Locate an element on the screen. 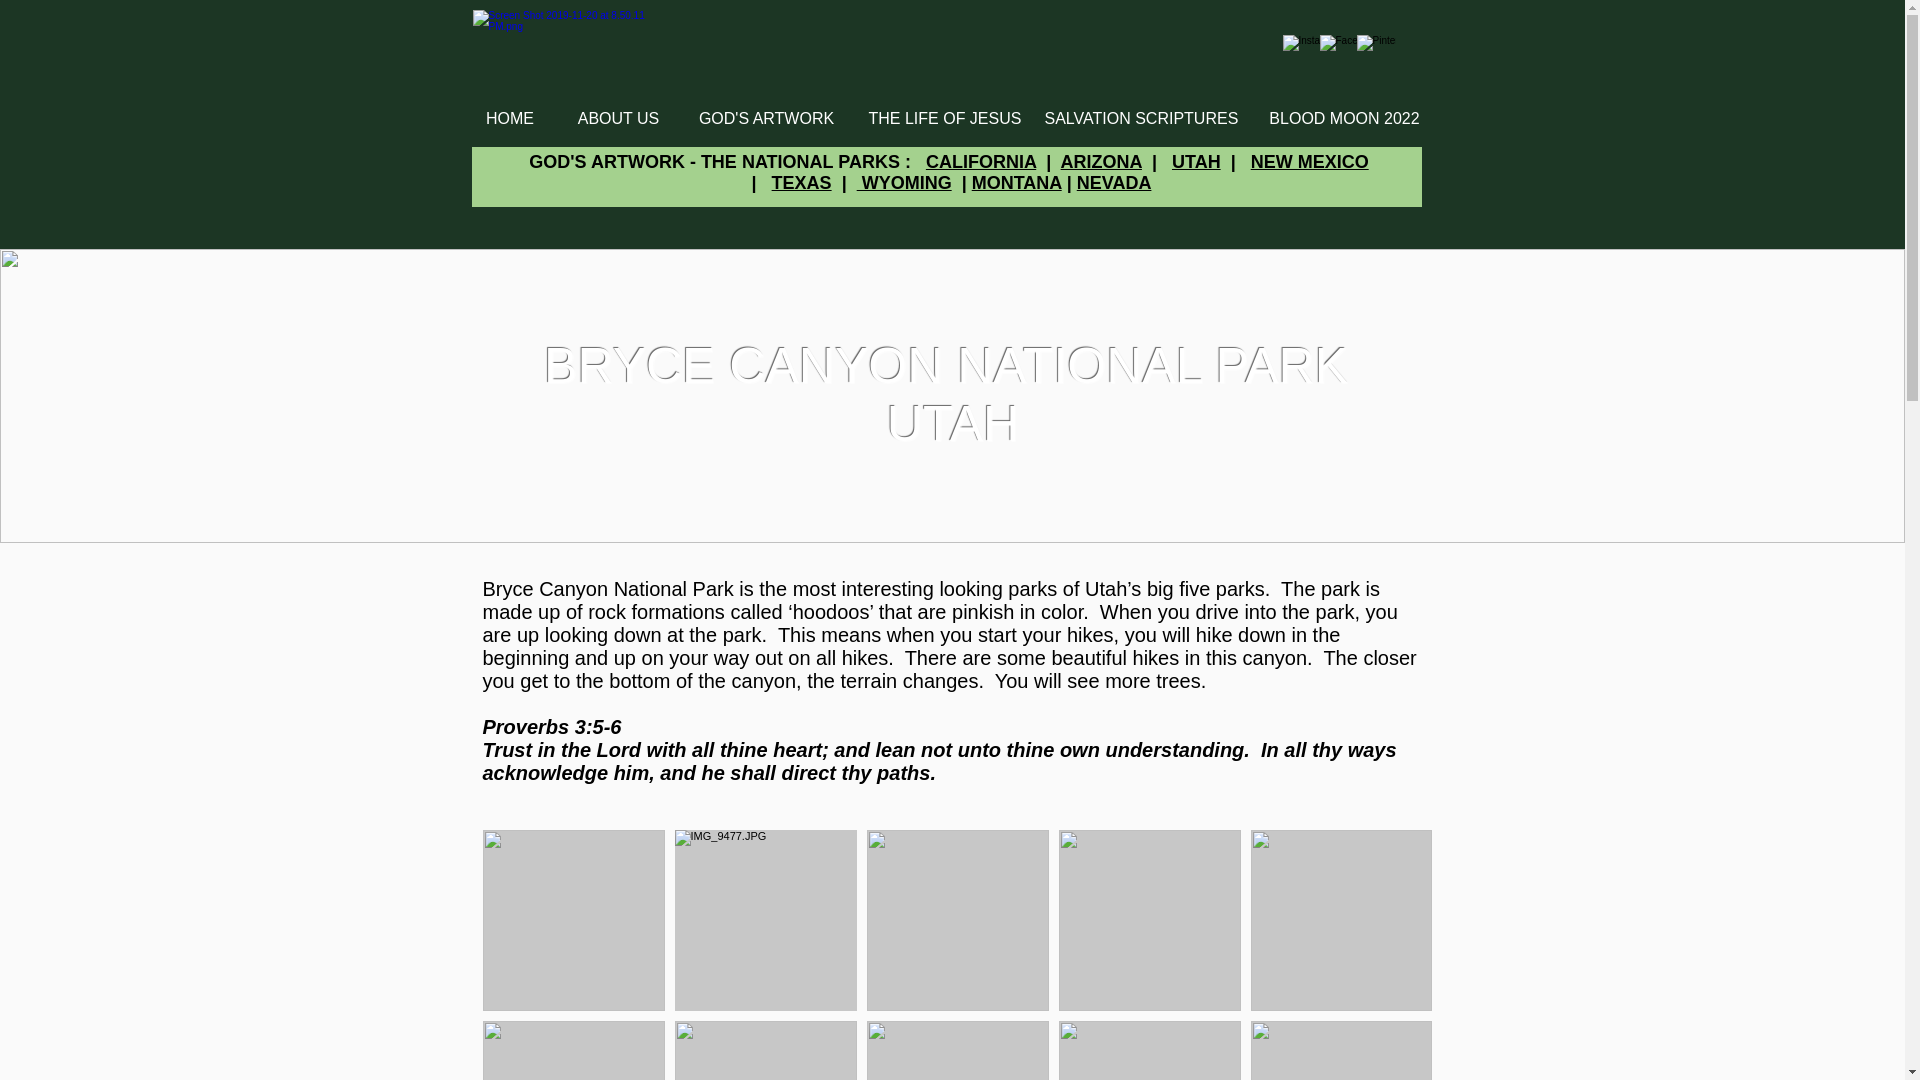  MONTANA is located at coordinates (1016, 182).